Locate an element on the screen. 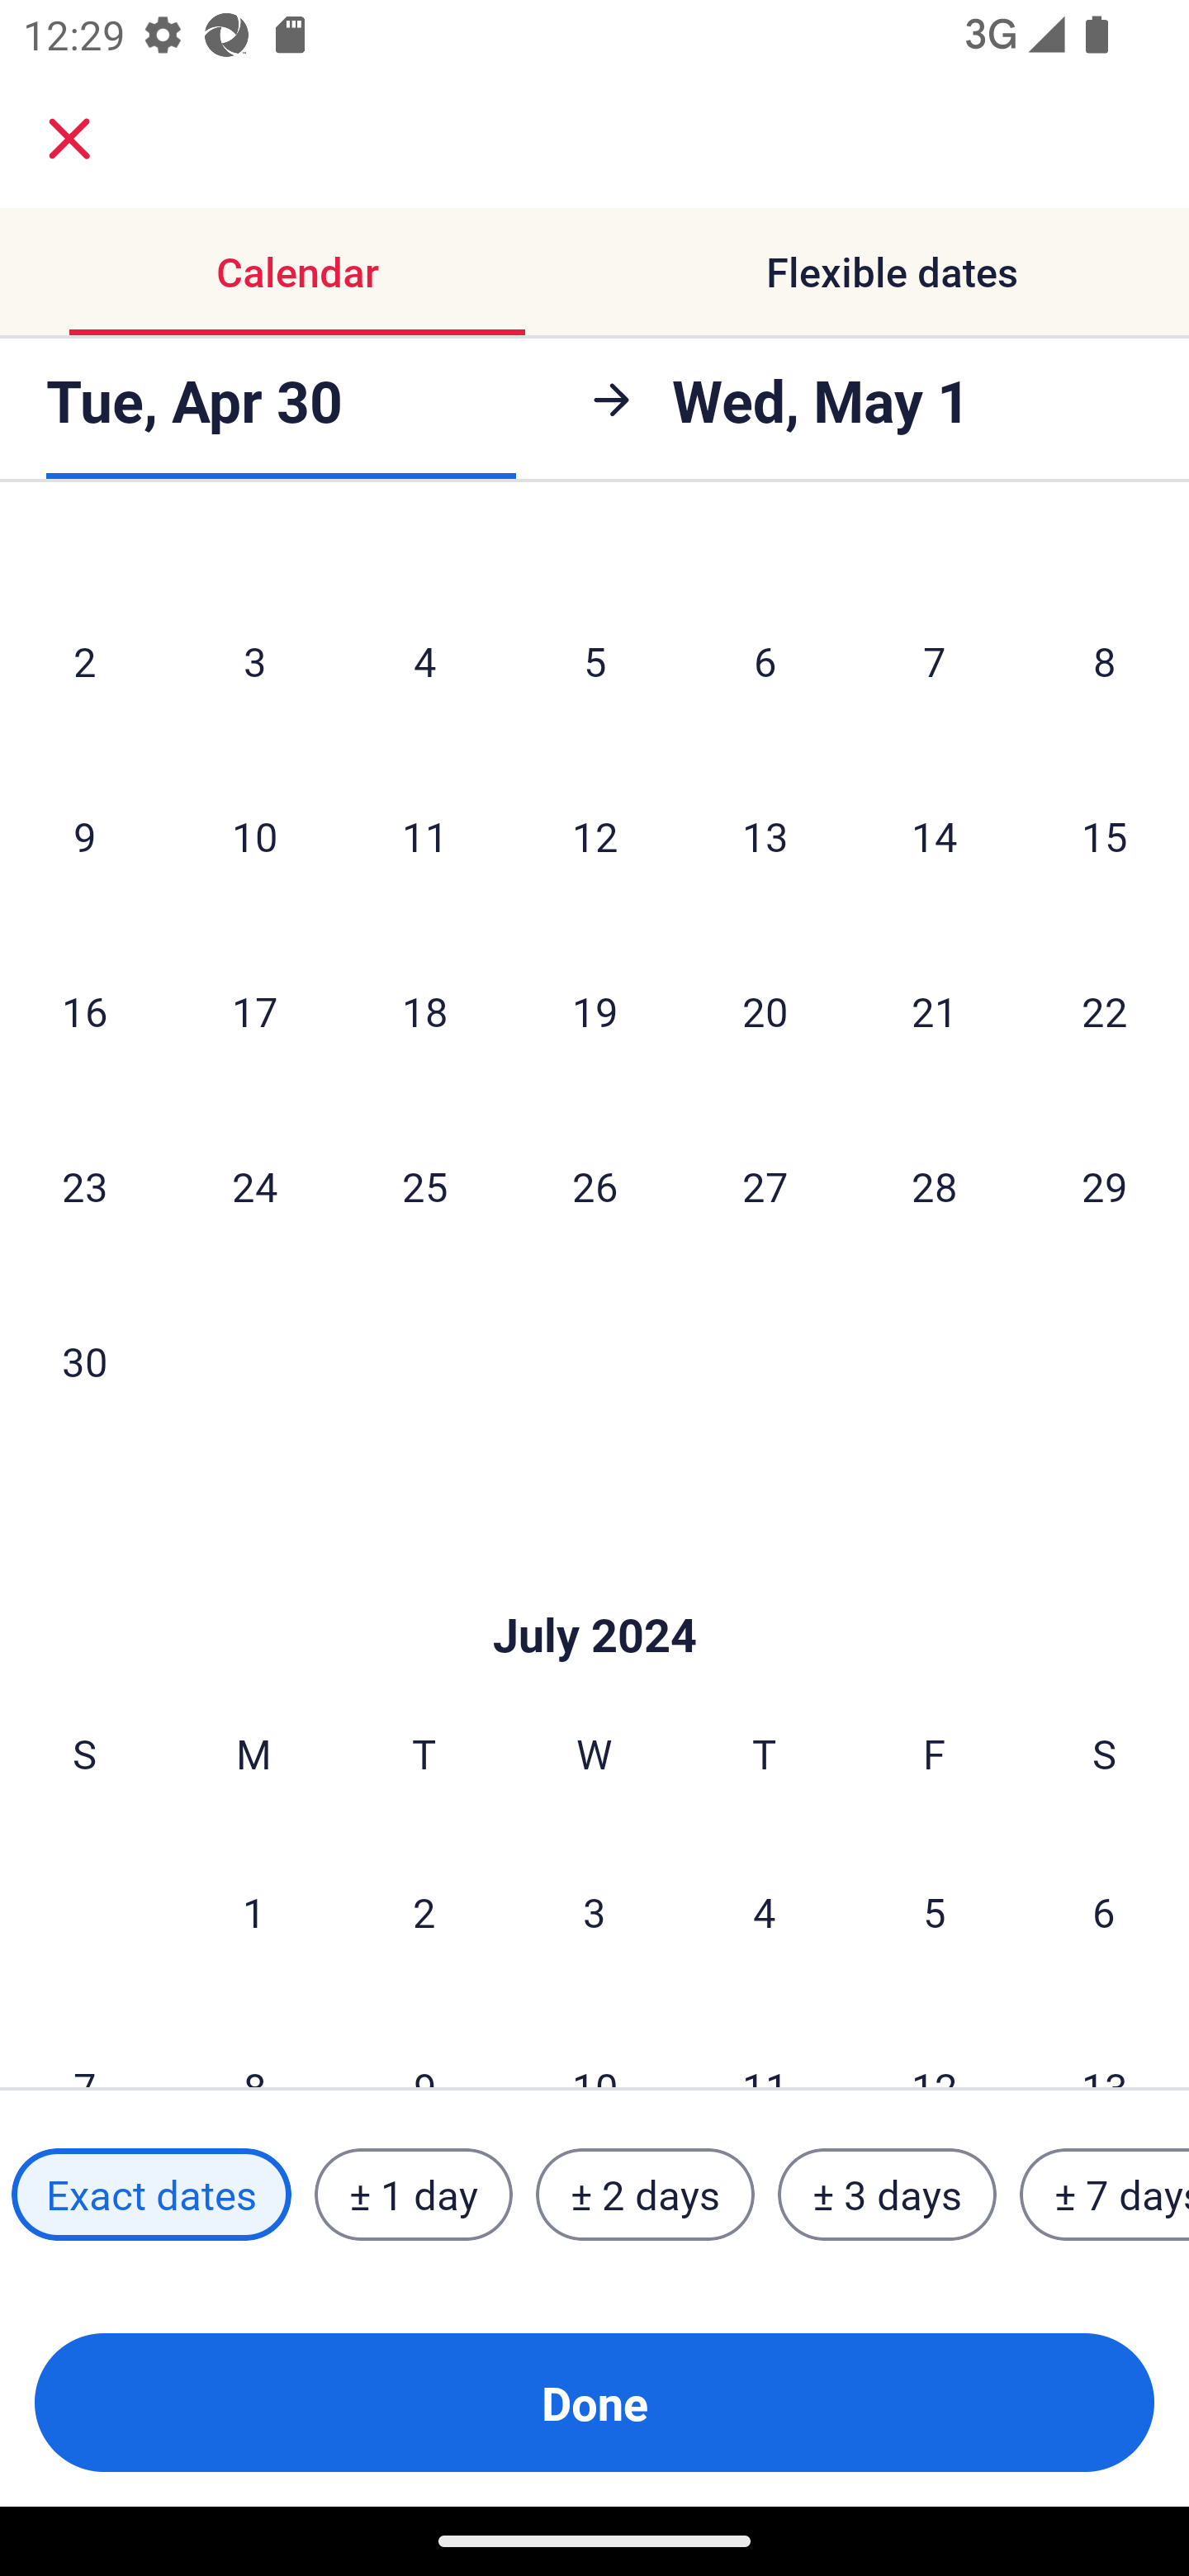  7 Friday, June 7, 2024 is located at coordinates (935, 661).